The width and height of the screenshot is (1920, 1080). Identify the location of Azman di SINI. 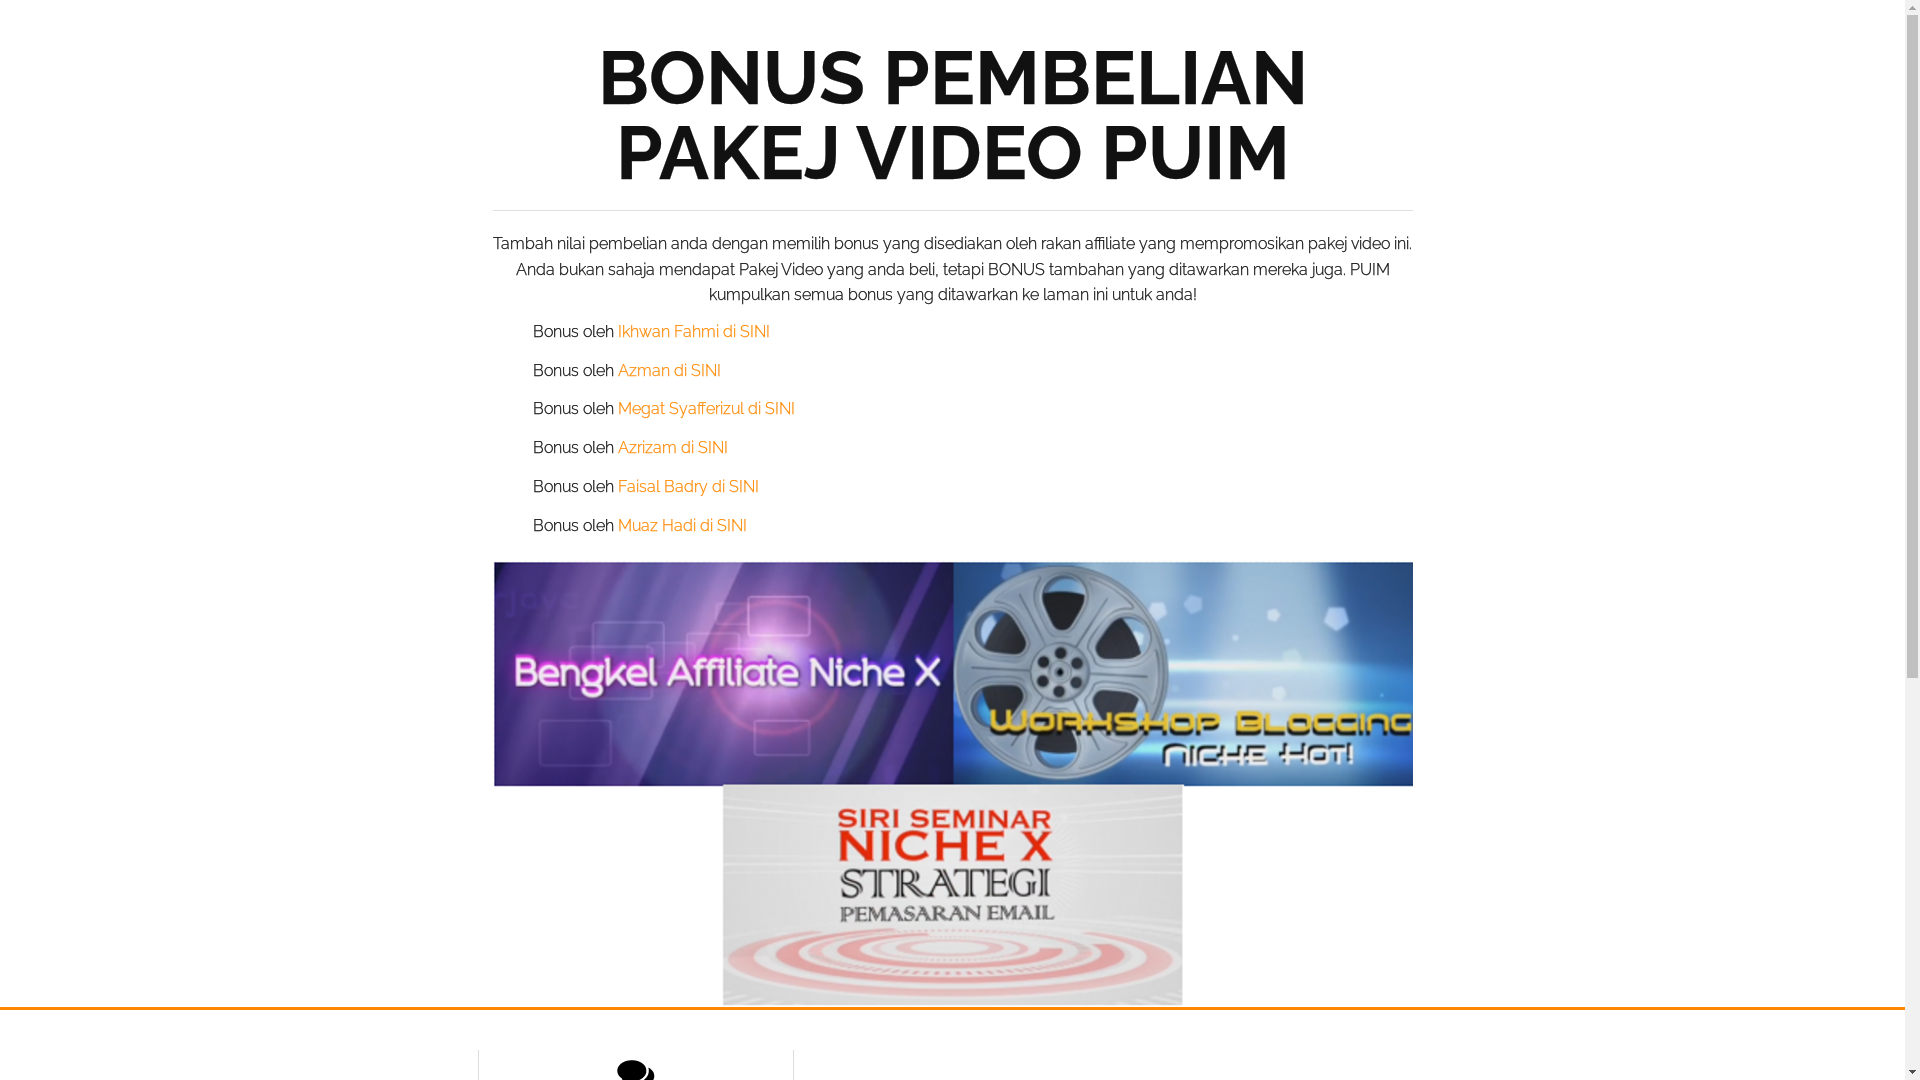
(670, 370).